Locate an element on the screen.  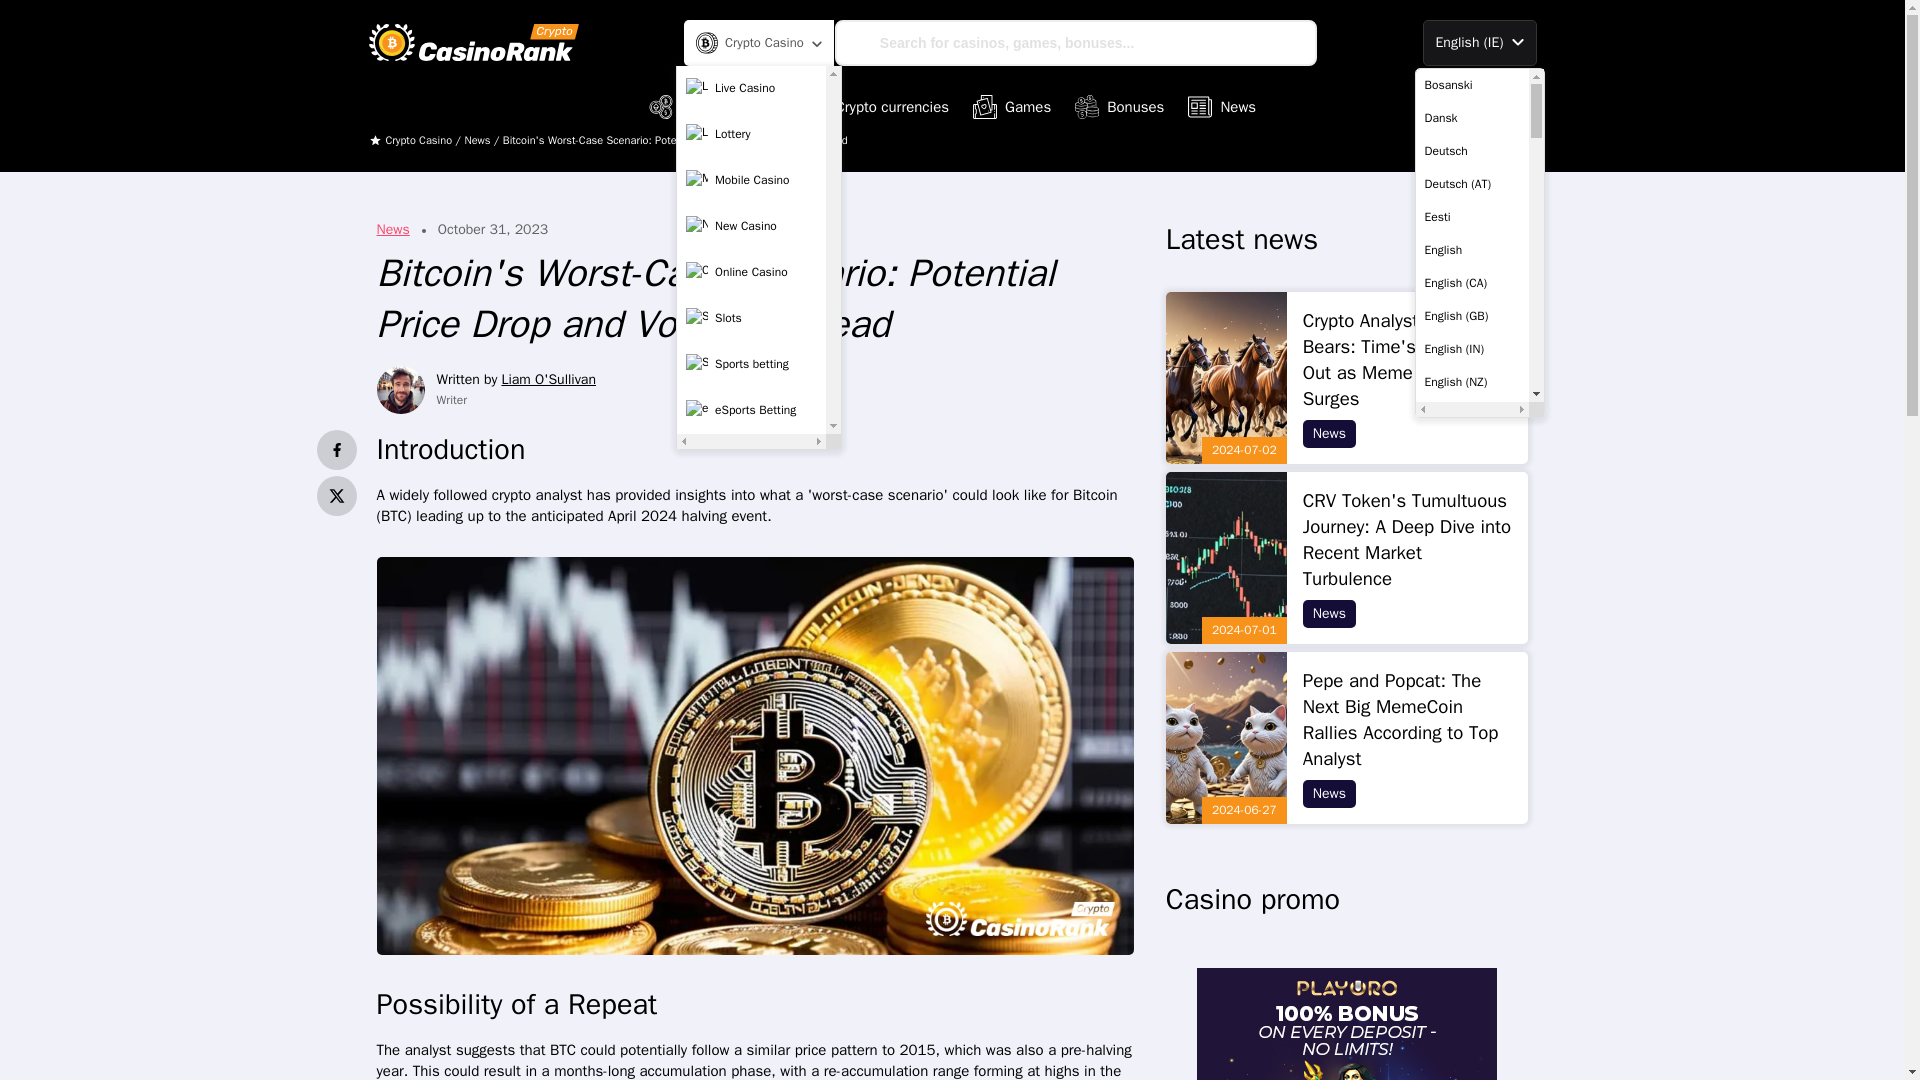
Live Casino is located at coordinates (751, 89).